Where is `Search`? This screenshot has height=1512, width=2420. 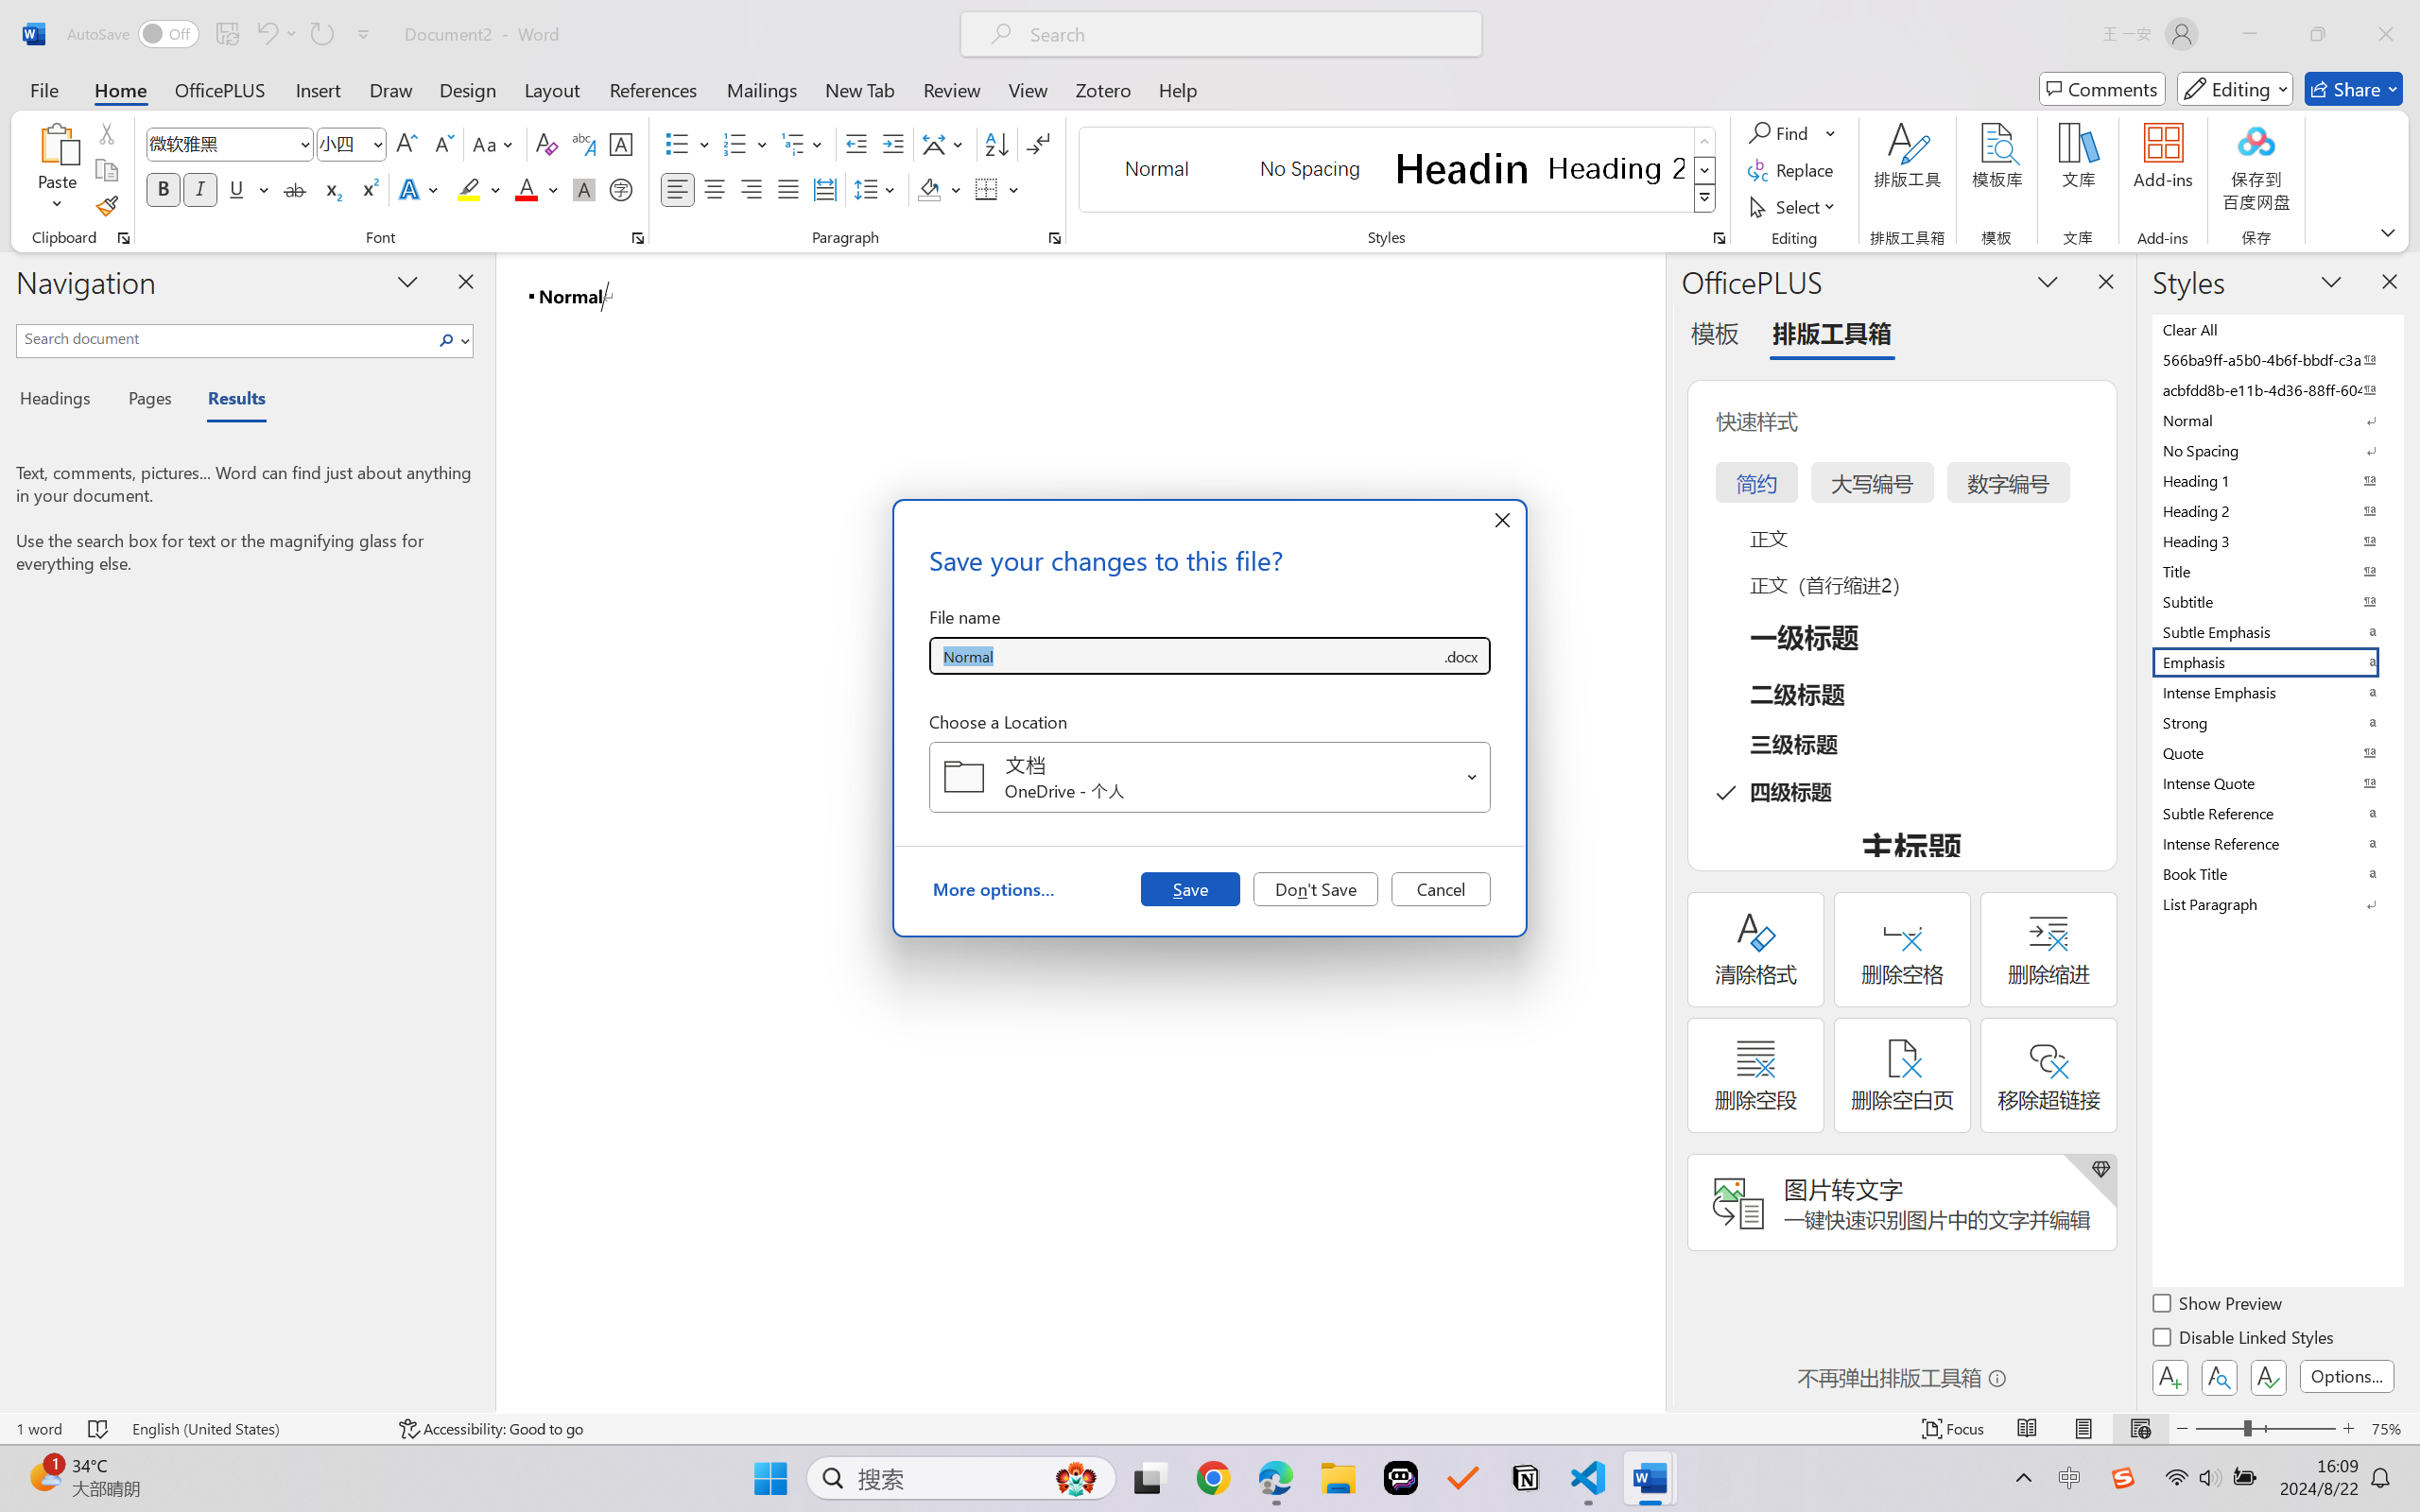
Search is located at coordinates (447, 340).